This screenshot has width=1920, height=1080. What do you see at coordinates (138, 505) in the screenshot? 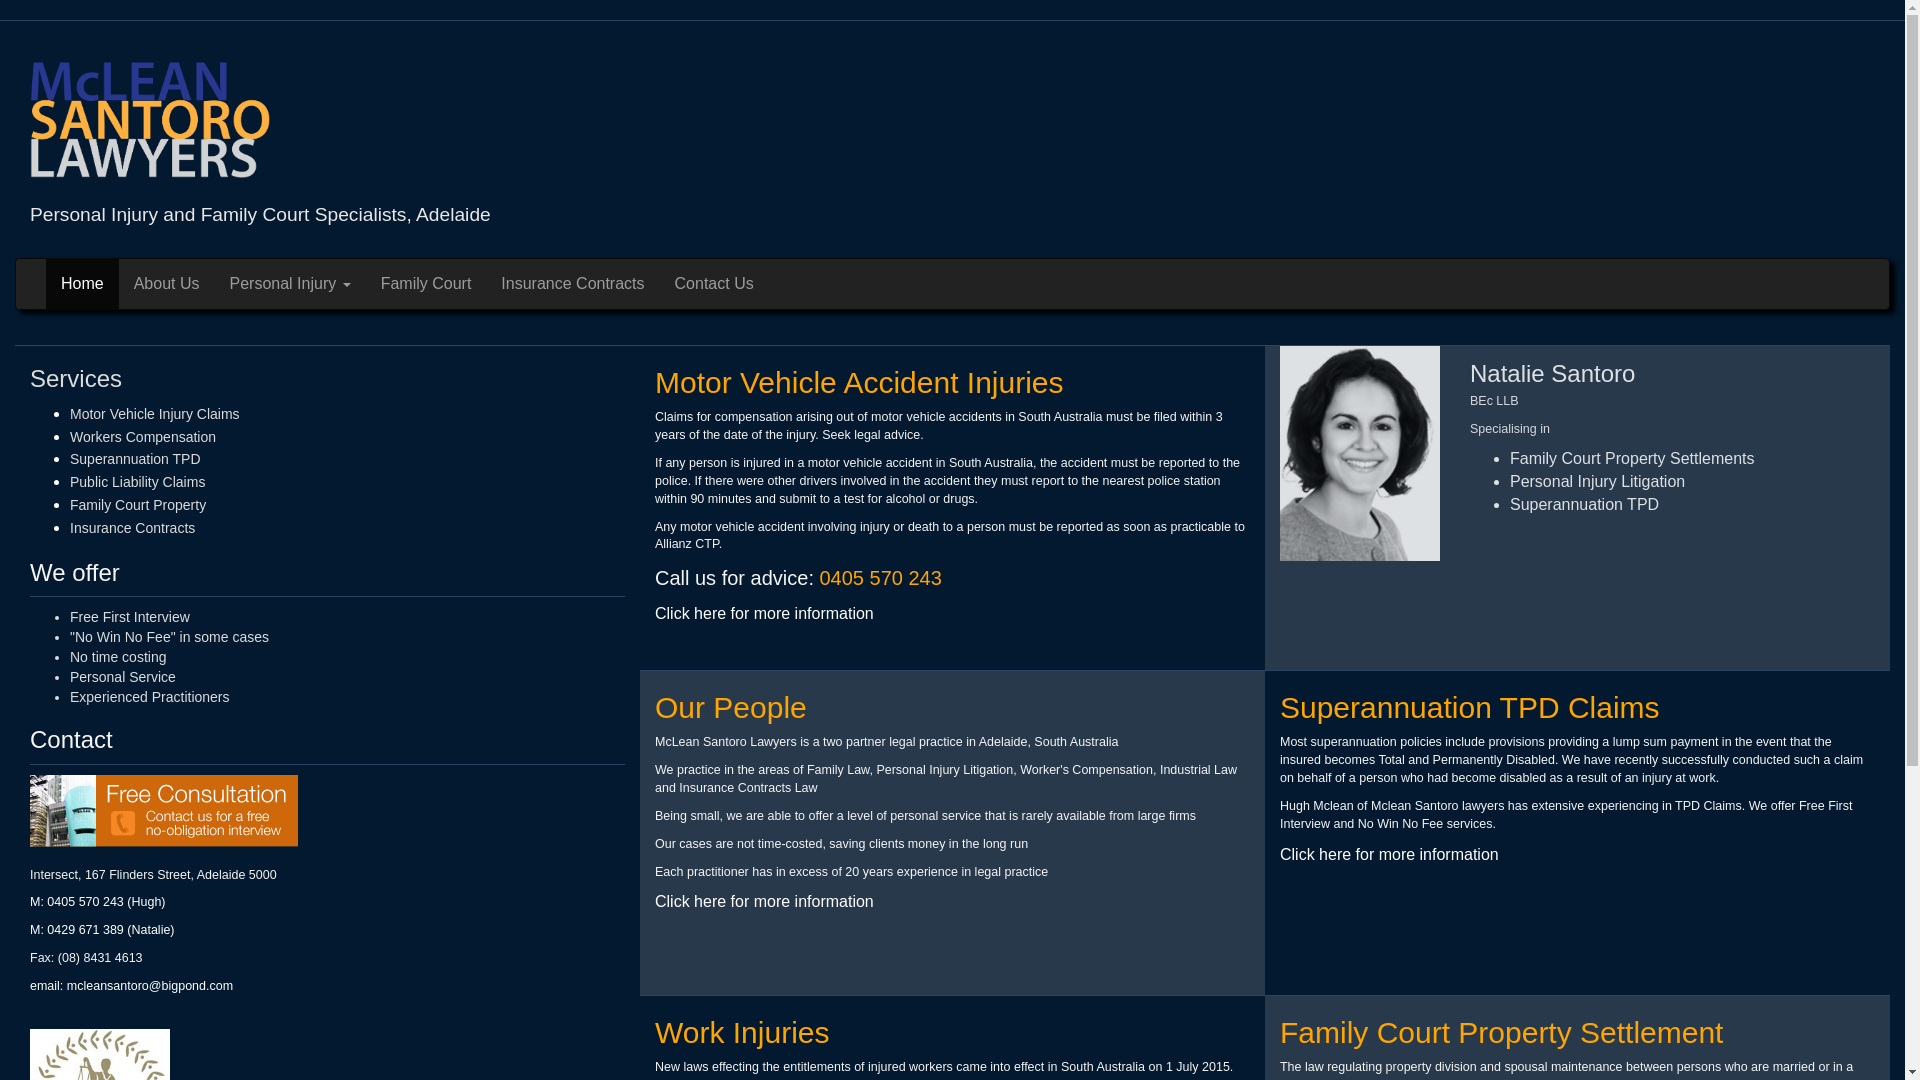
I see `Family Court Property` at bounding box center [138, 505].